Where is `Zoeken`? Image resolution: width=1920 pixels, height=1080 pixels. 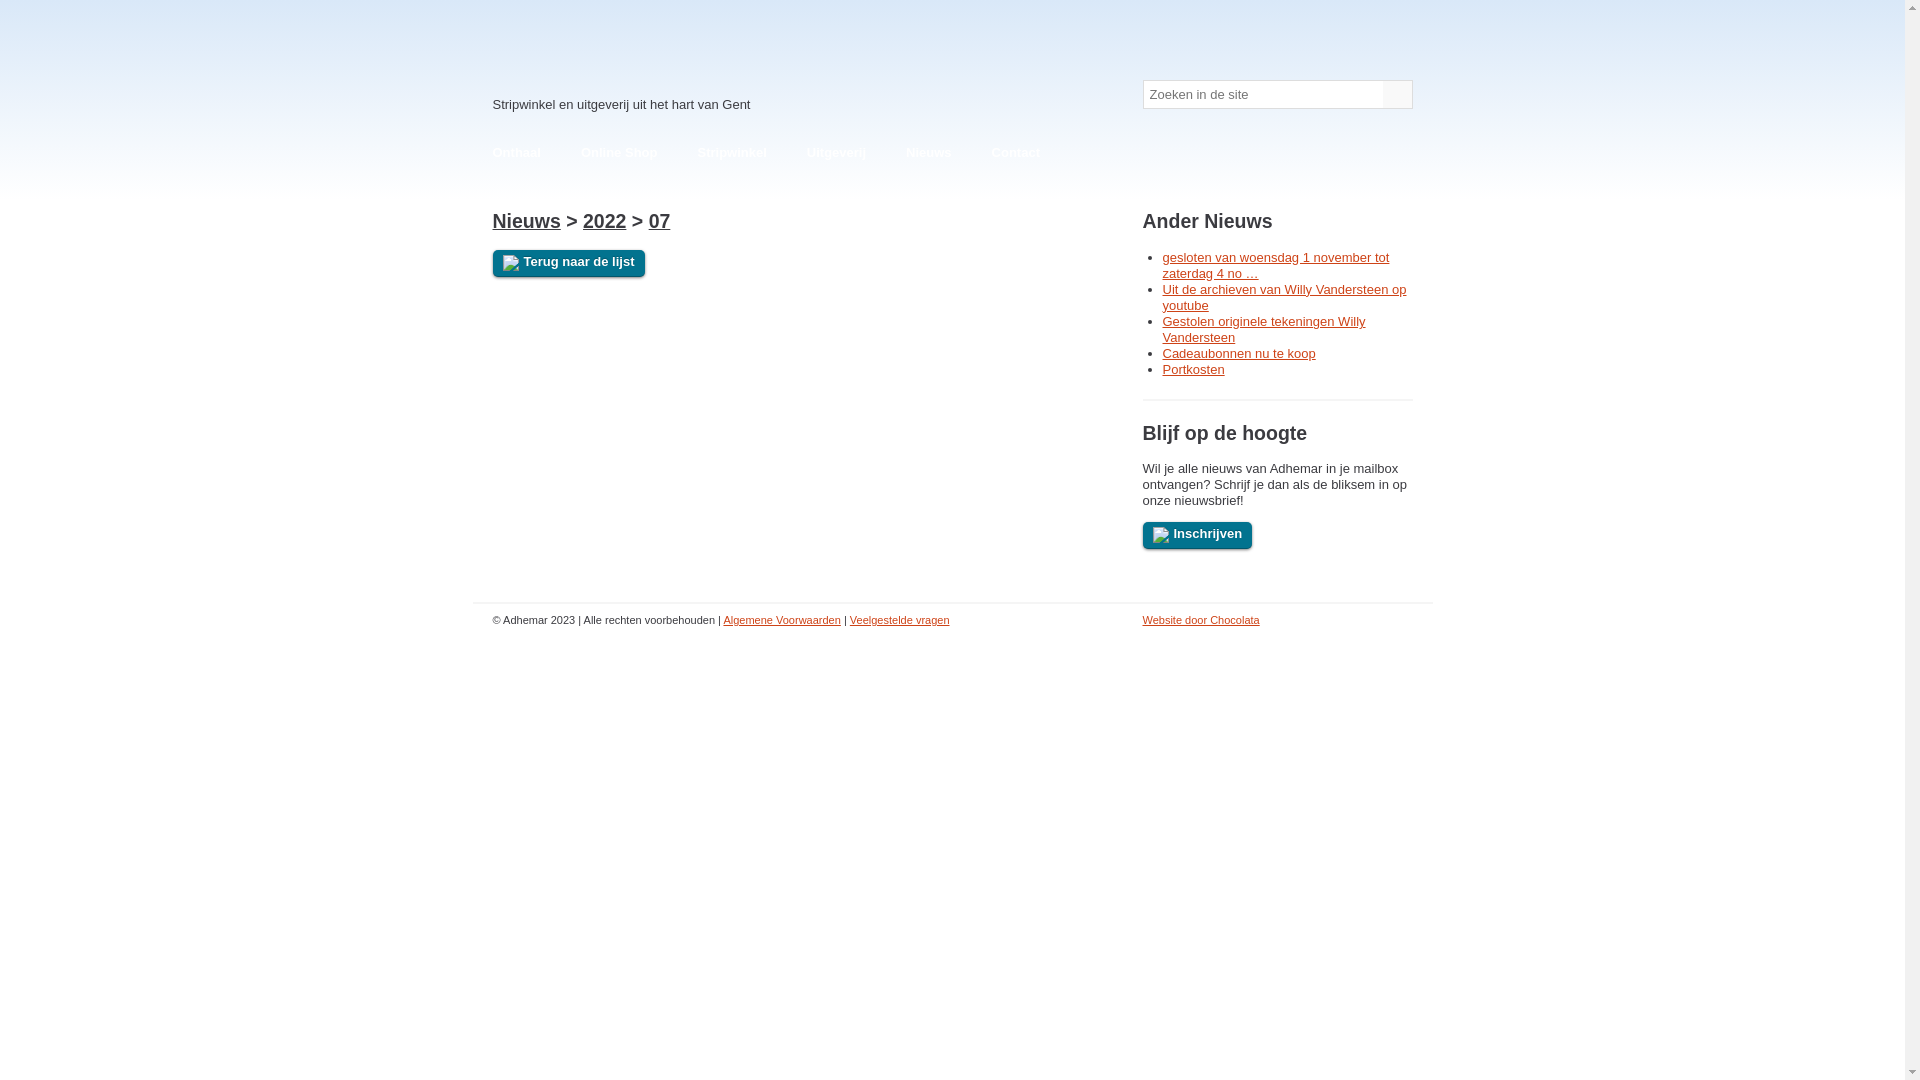 Zoeken is located at coordinates (1397, 94).